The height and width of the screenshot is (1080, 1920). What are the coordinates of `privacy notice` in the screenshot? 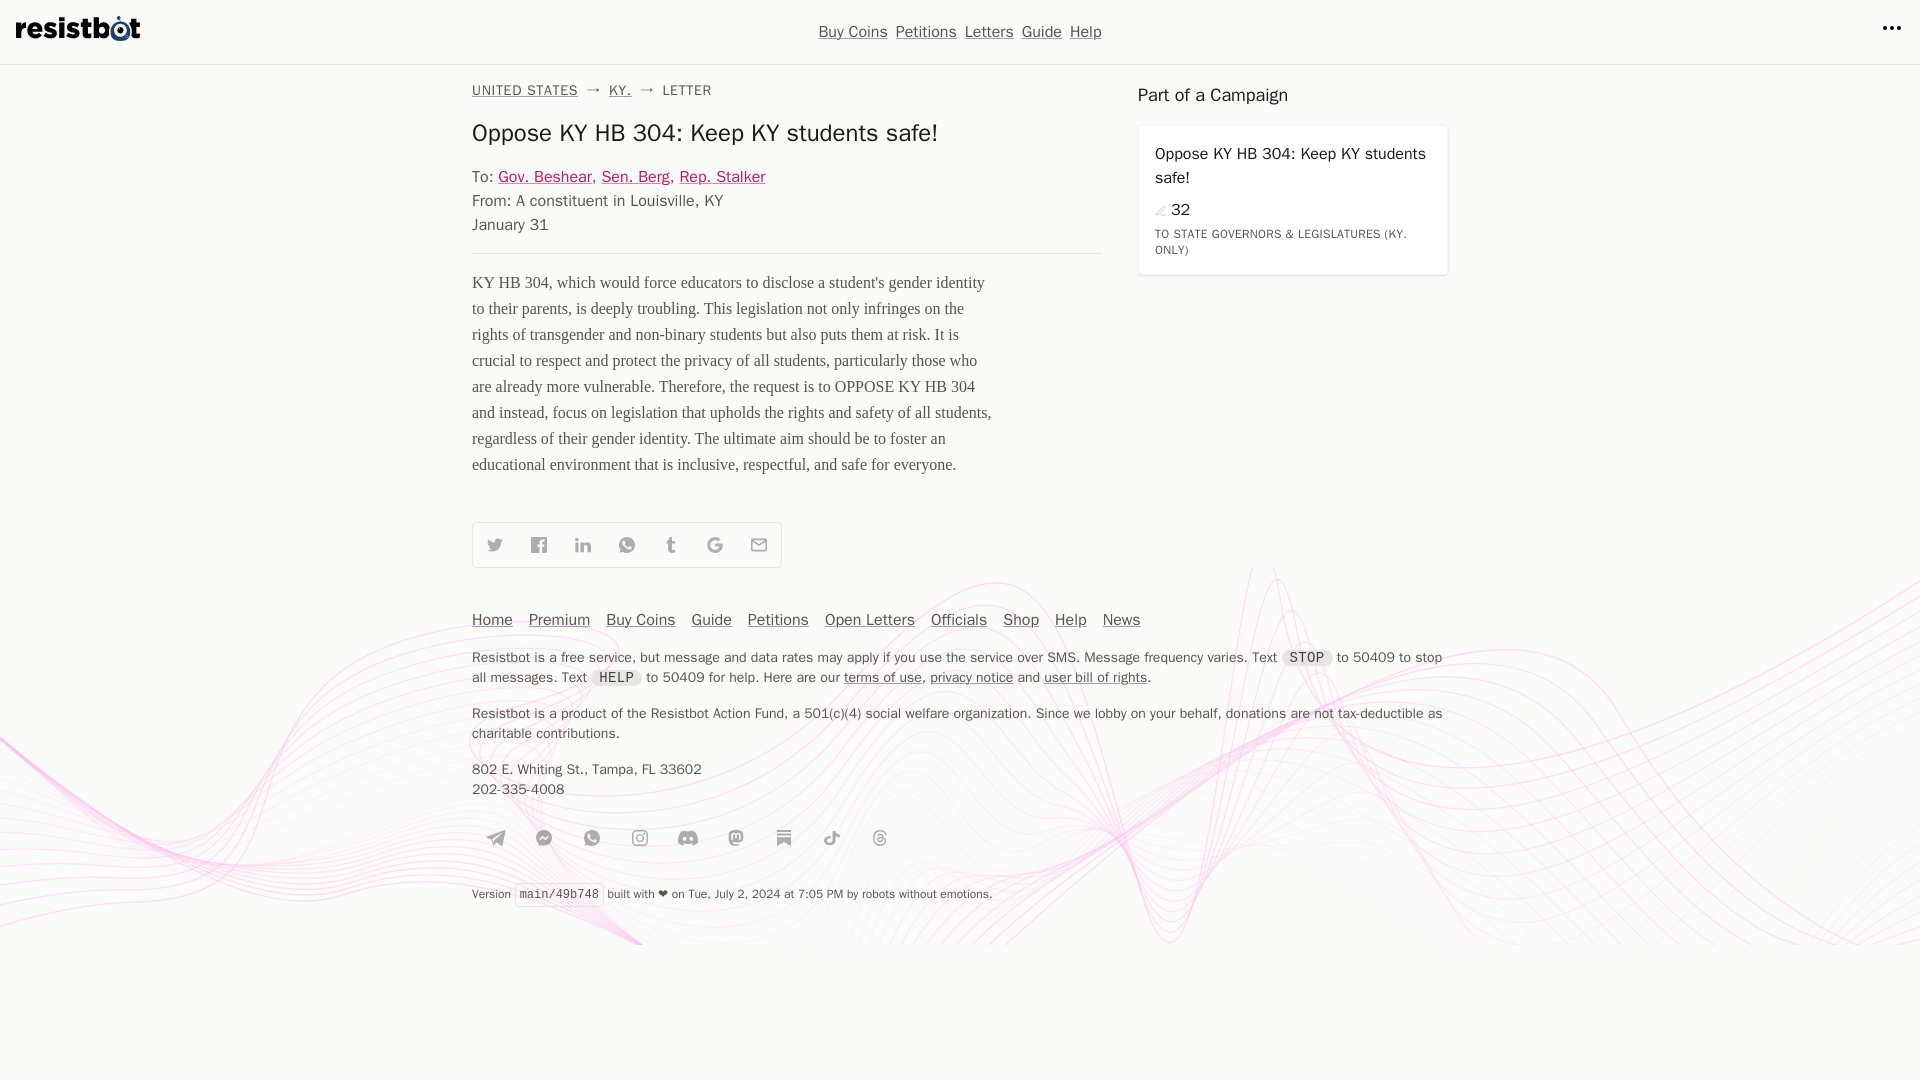 It's located at (971, 676).